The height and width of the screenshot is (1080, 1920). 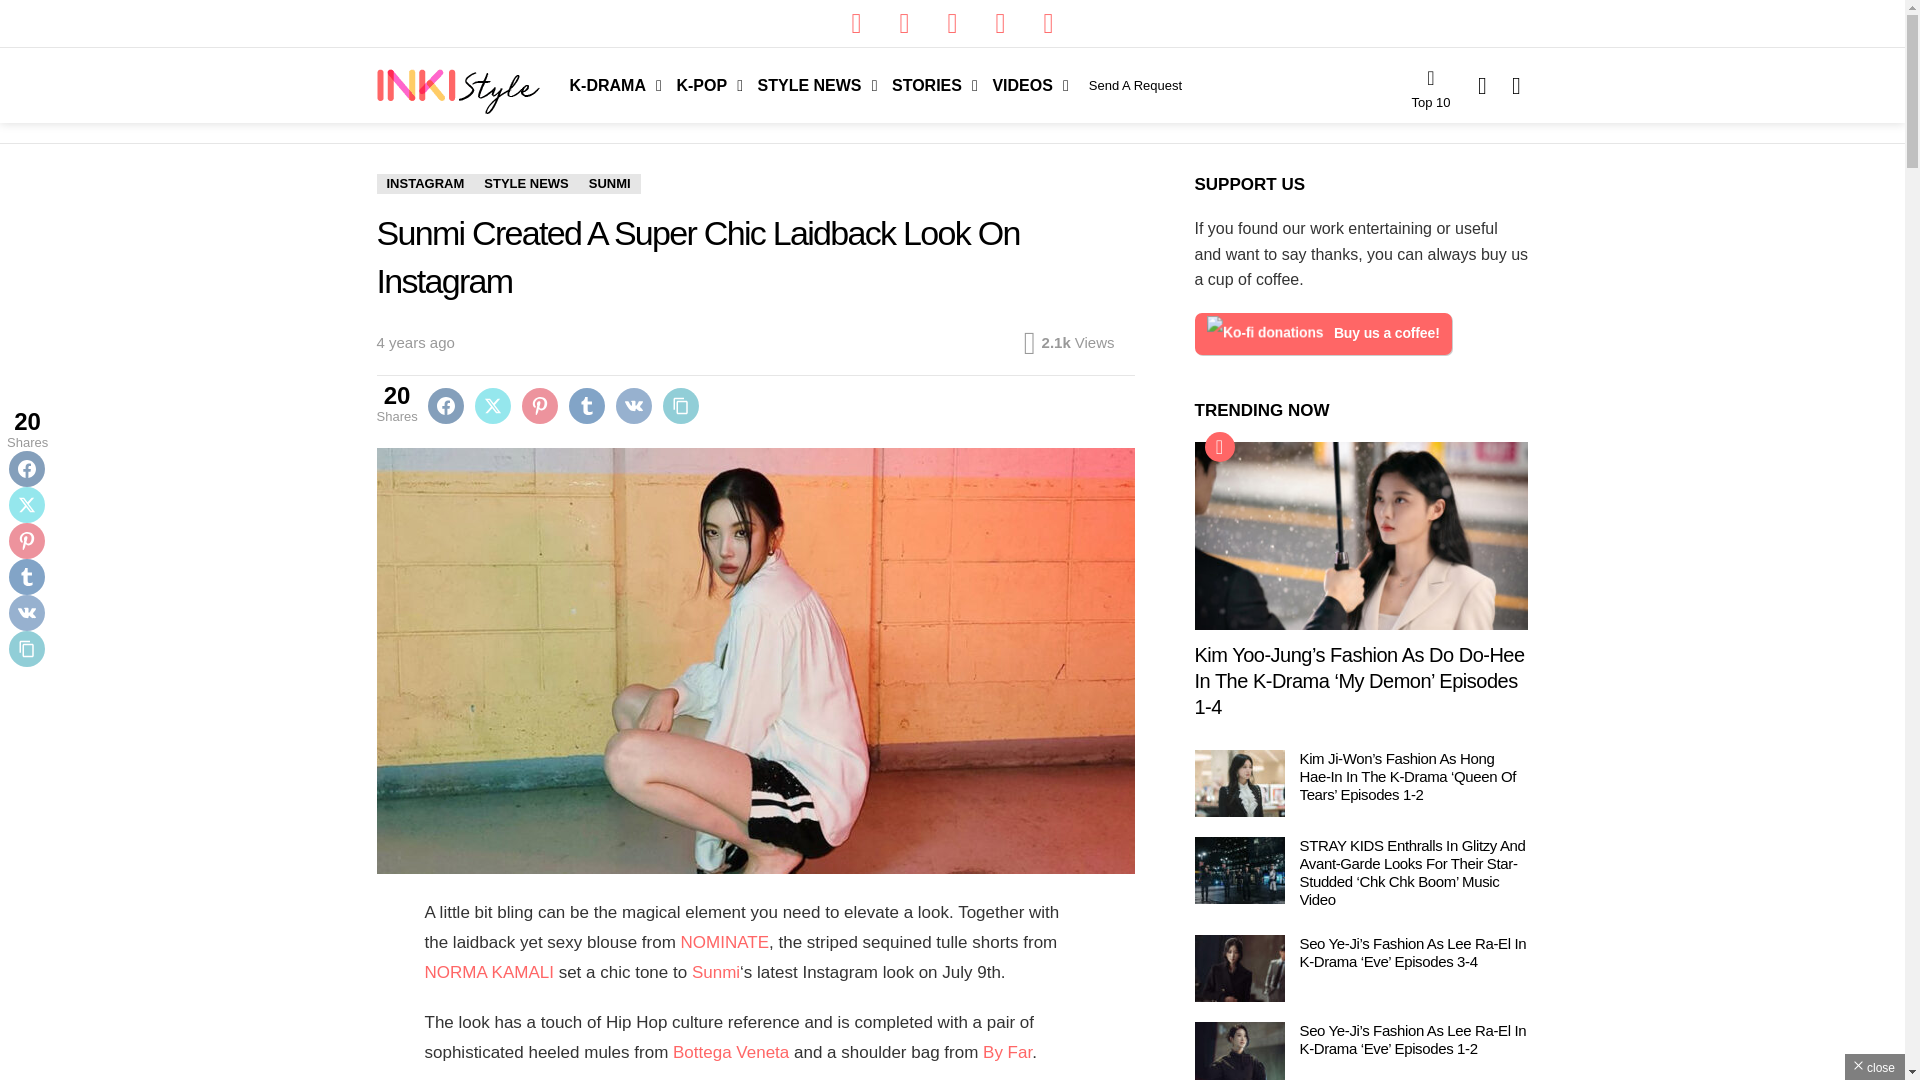 I want to click on instagram, so click(x=951, y=24).